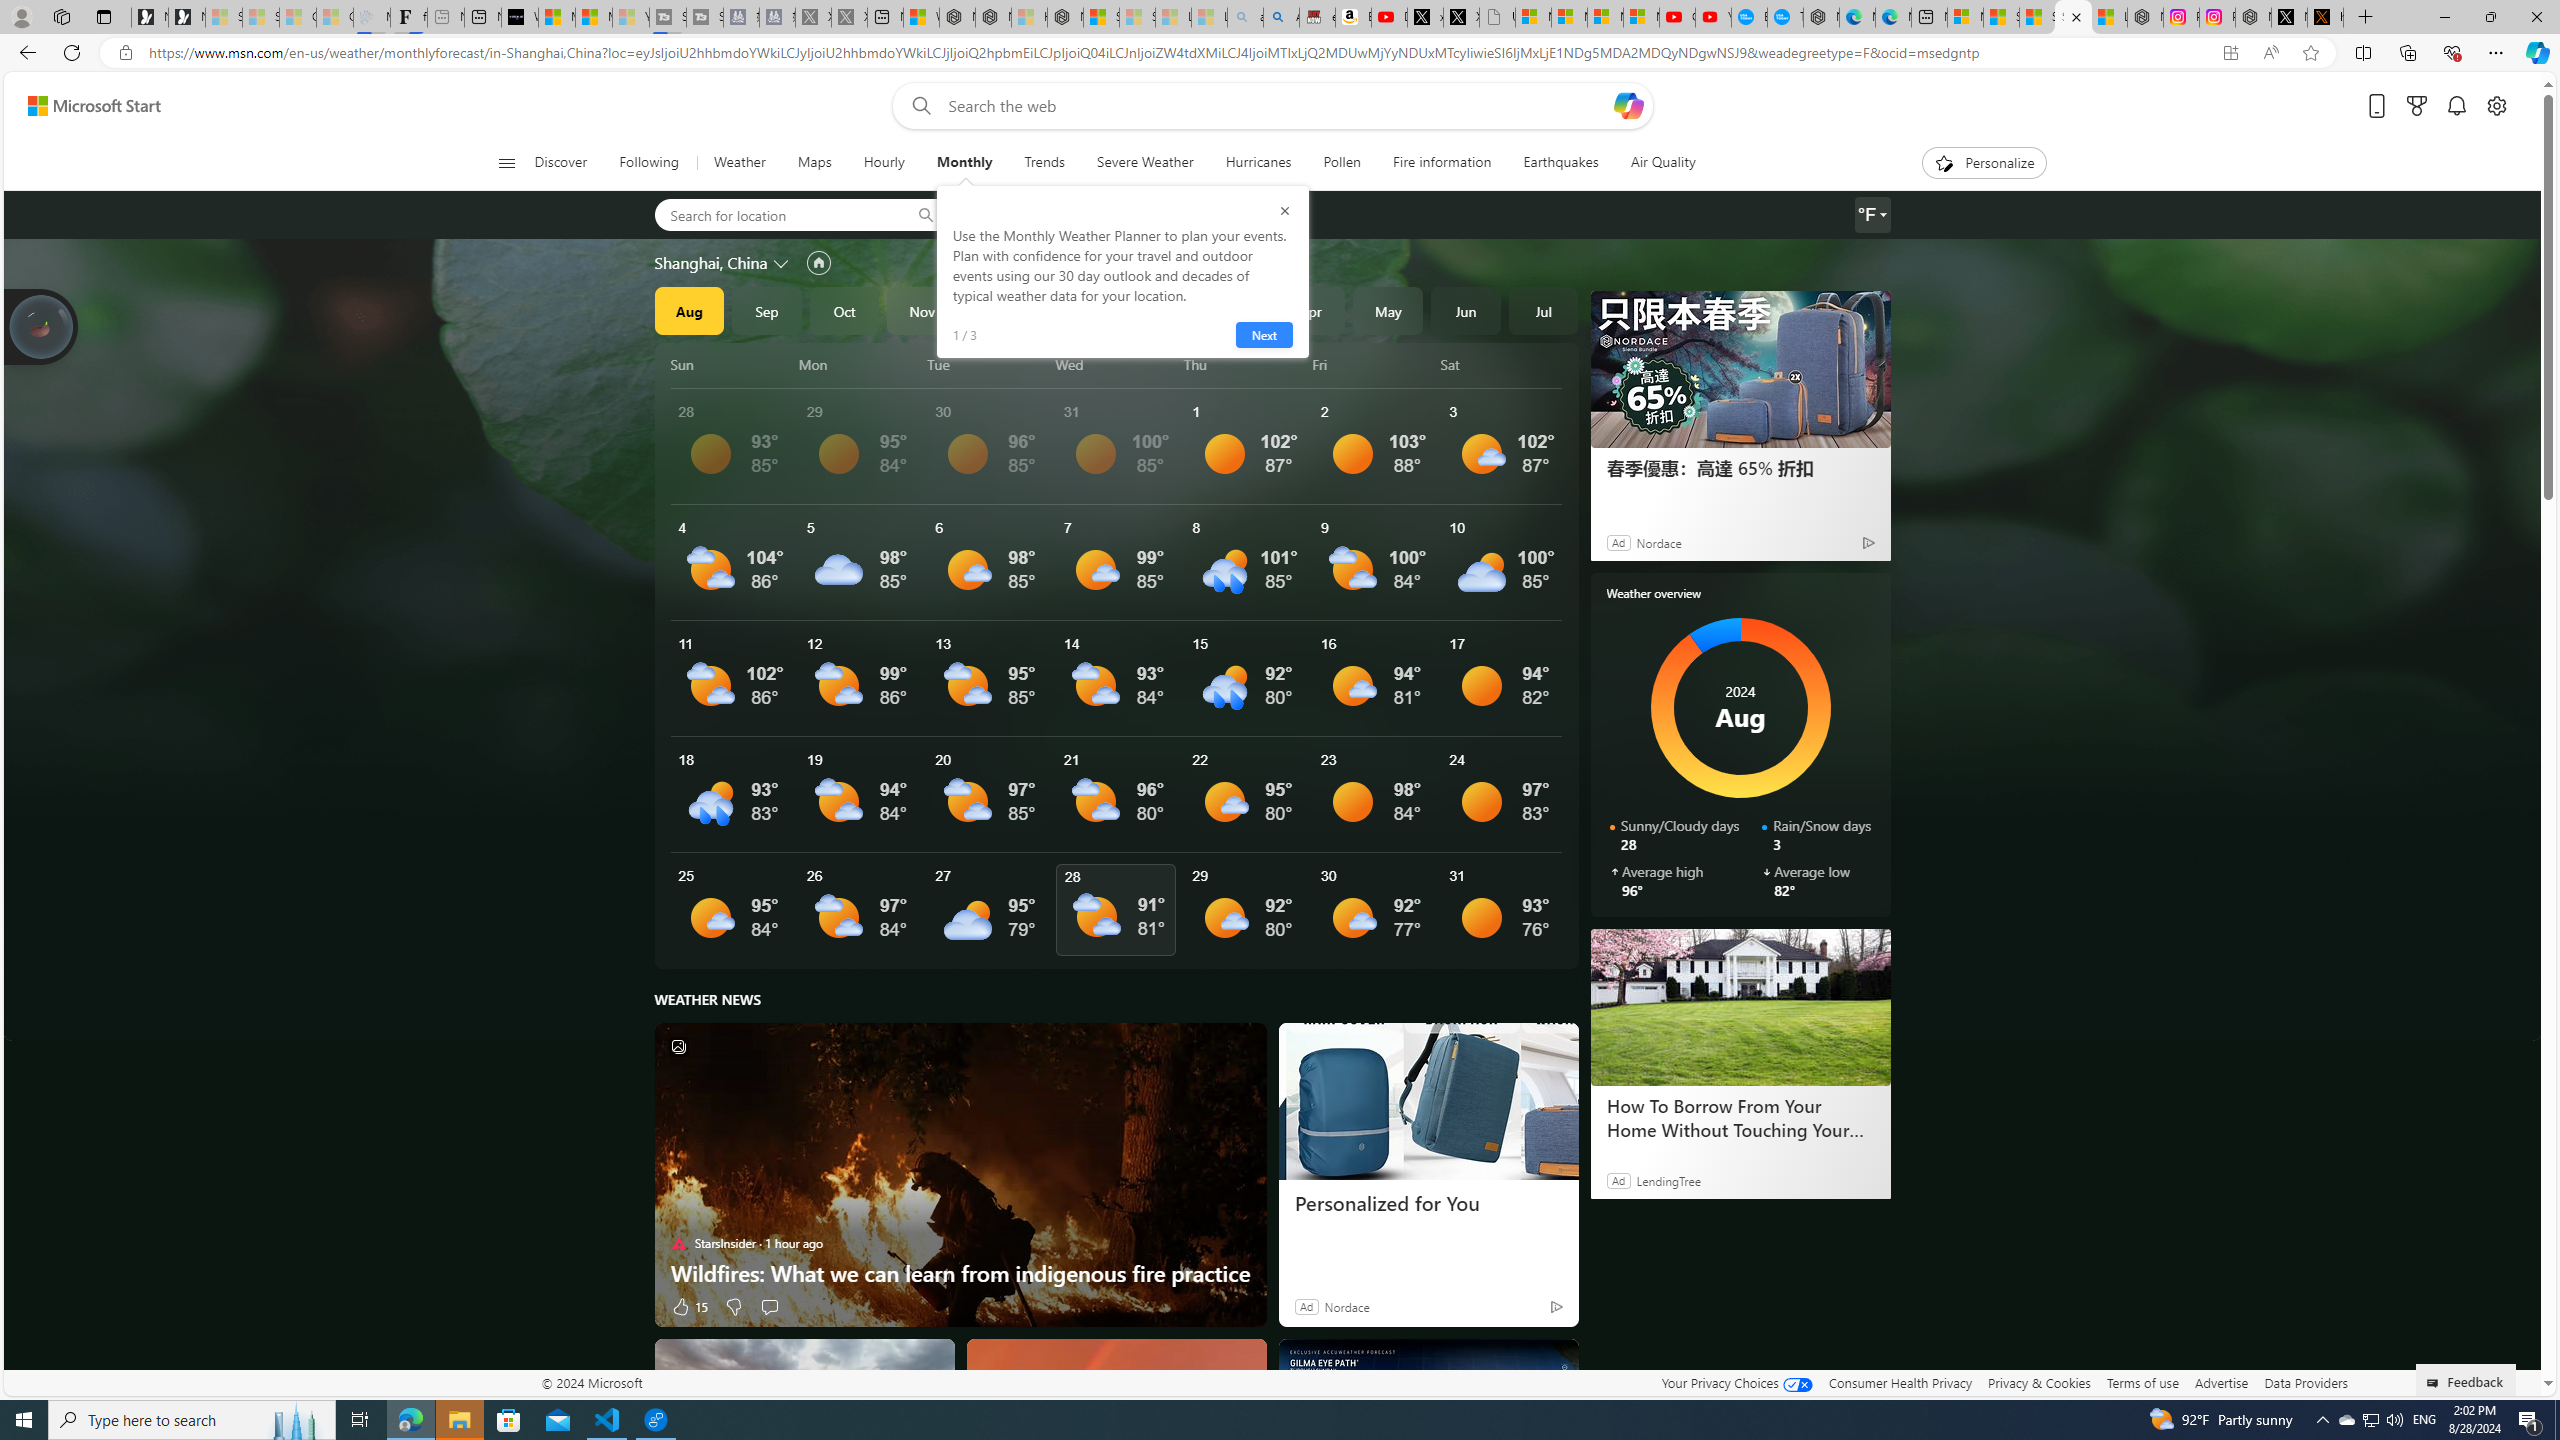  I want to click on help.x.com | 524: A timeout occurred, so click(2325, 17).